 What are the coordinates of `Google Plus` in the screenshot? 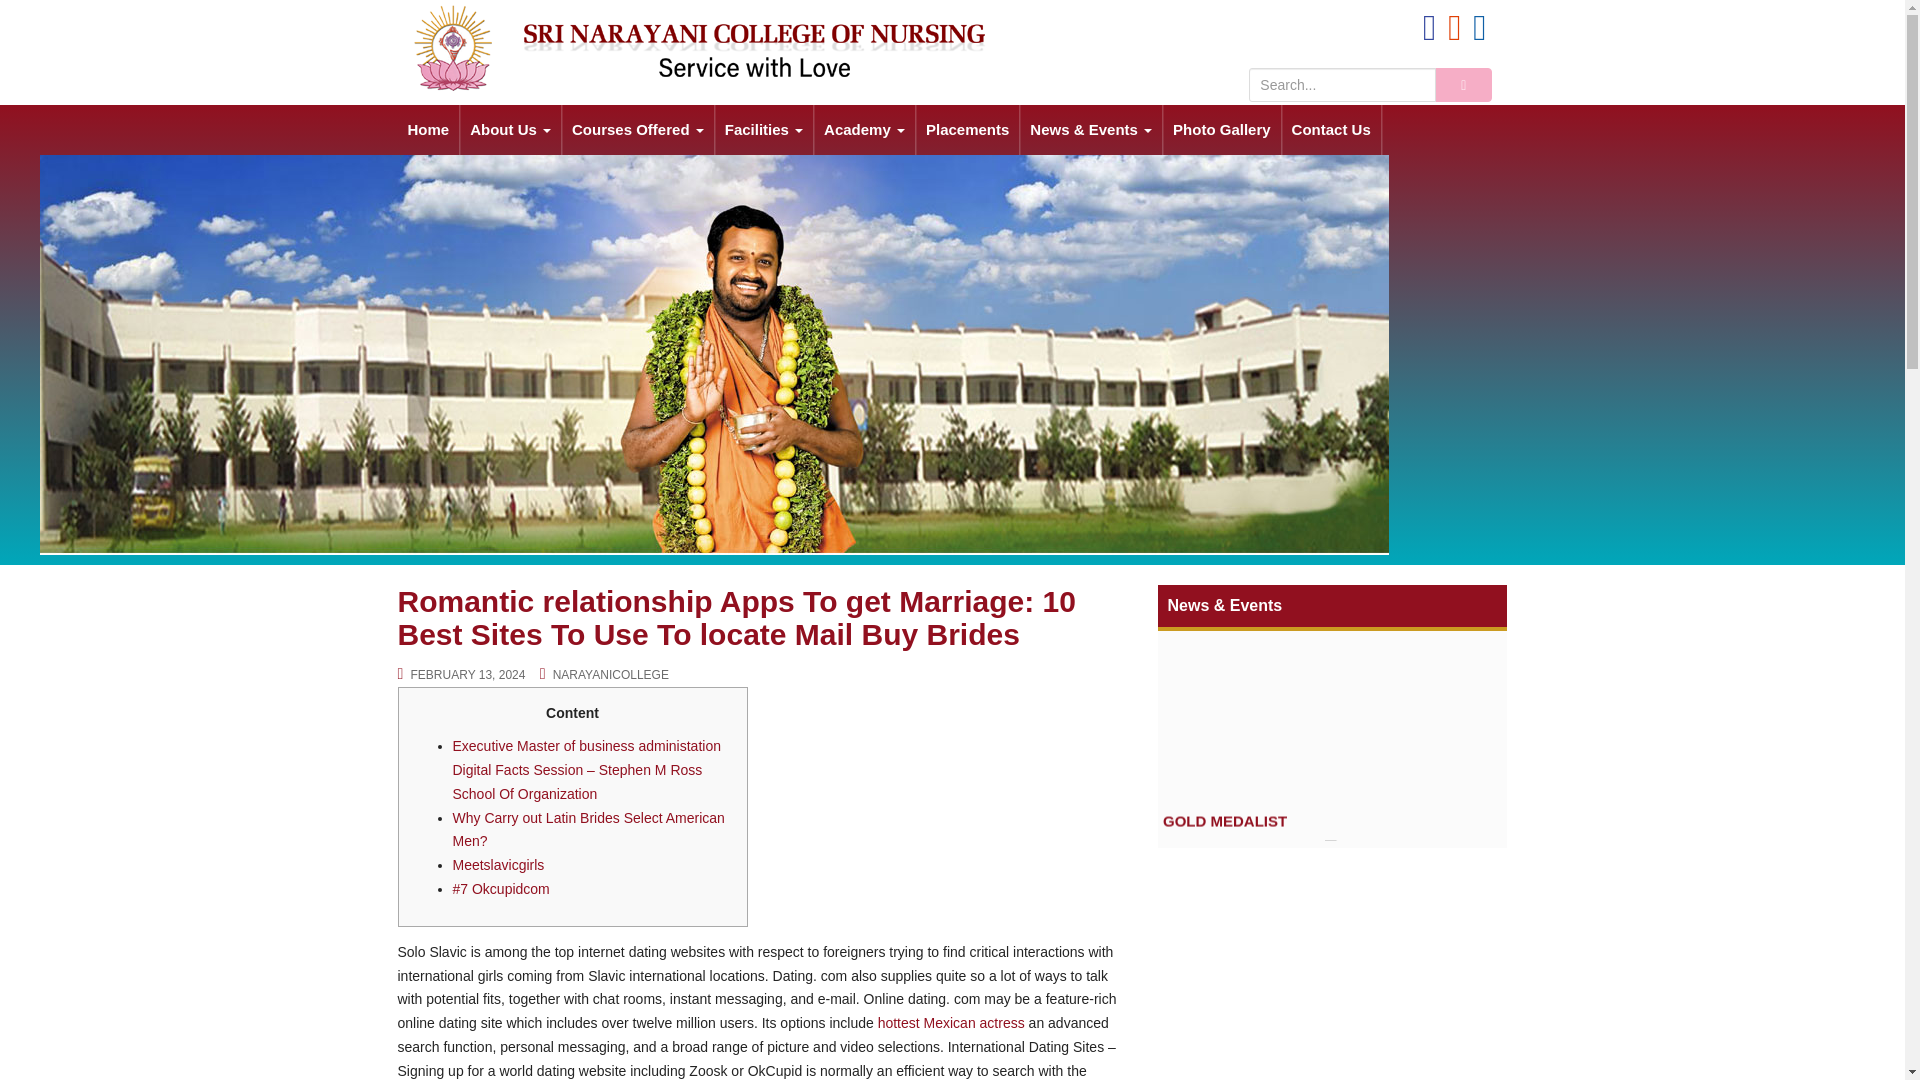 It's located at (1454, 32).